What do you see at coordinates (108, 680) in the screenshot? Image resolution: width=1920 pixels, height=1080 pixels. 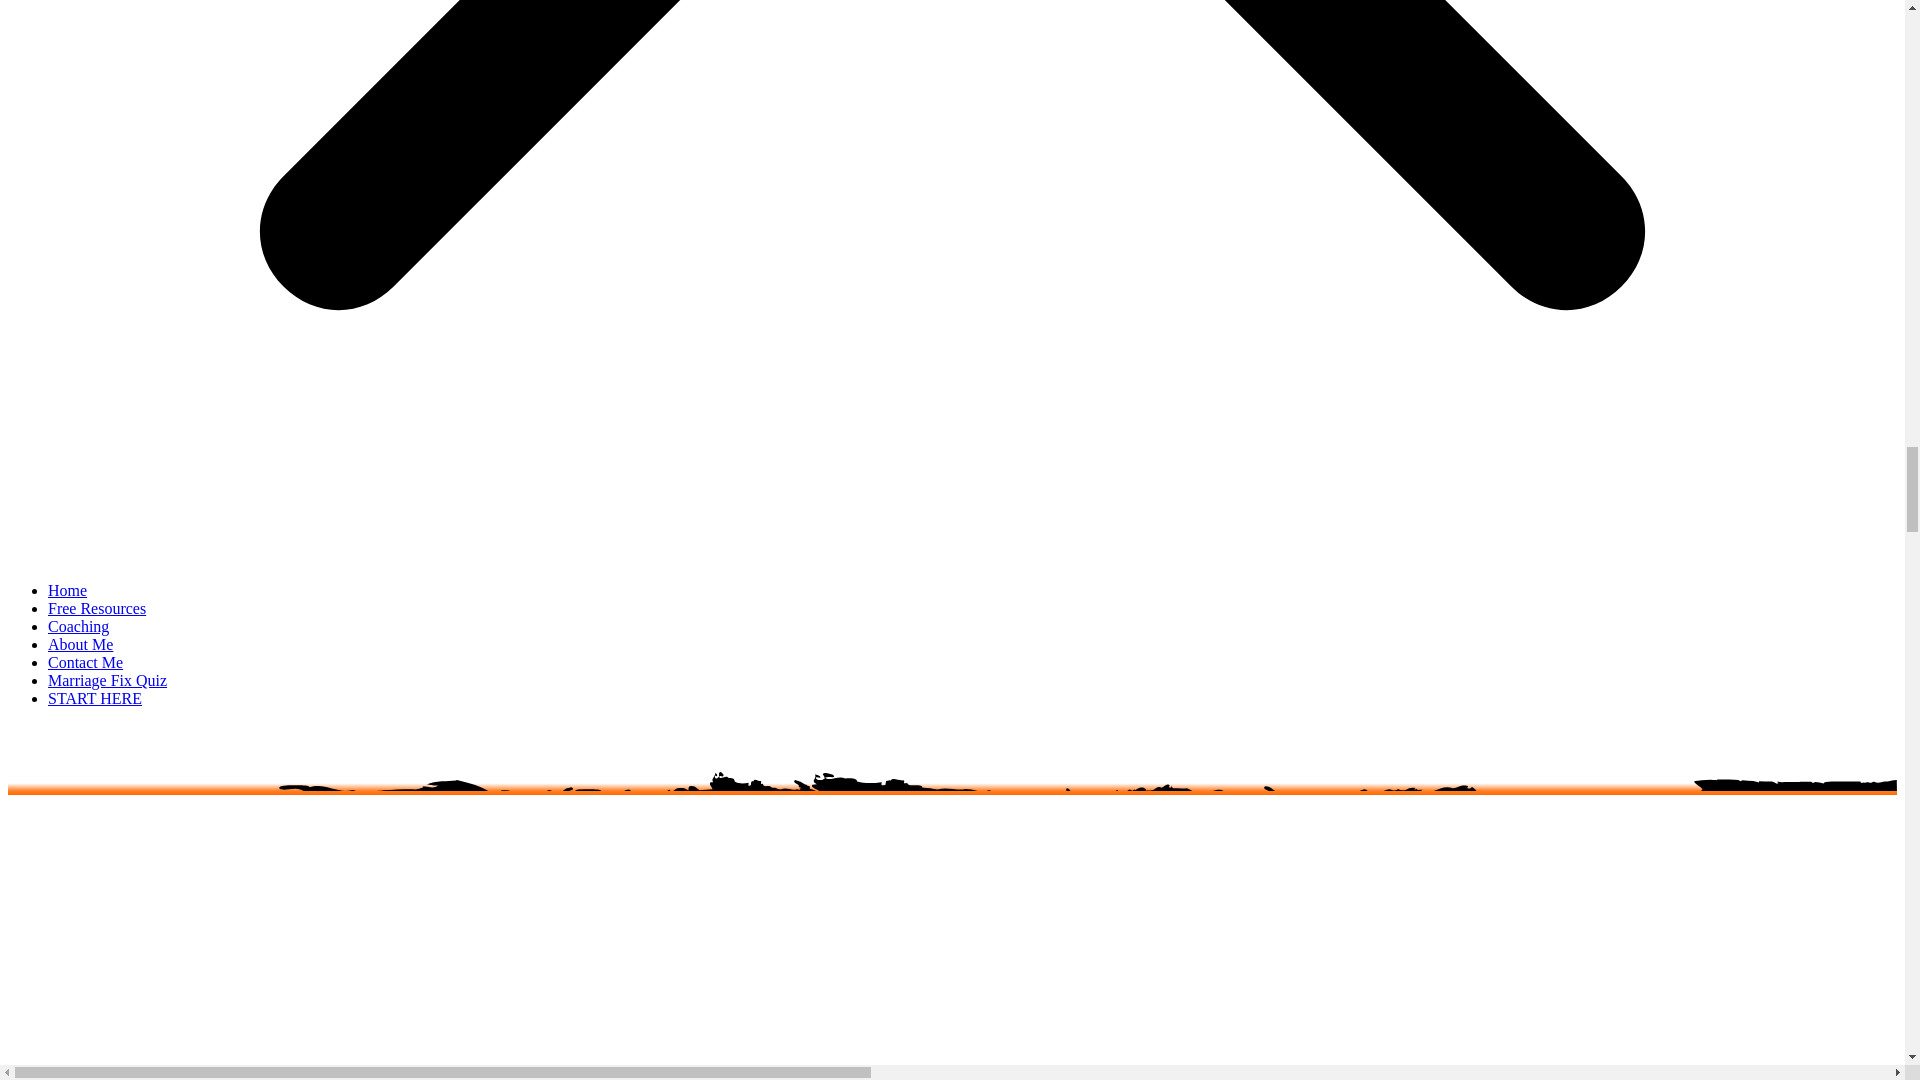 I see `Marriage Fix Quiz` at bounding box center [108, 680].